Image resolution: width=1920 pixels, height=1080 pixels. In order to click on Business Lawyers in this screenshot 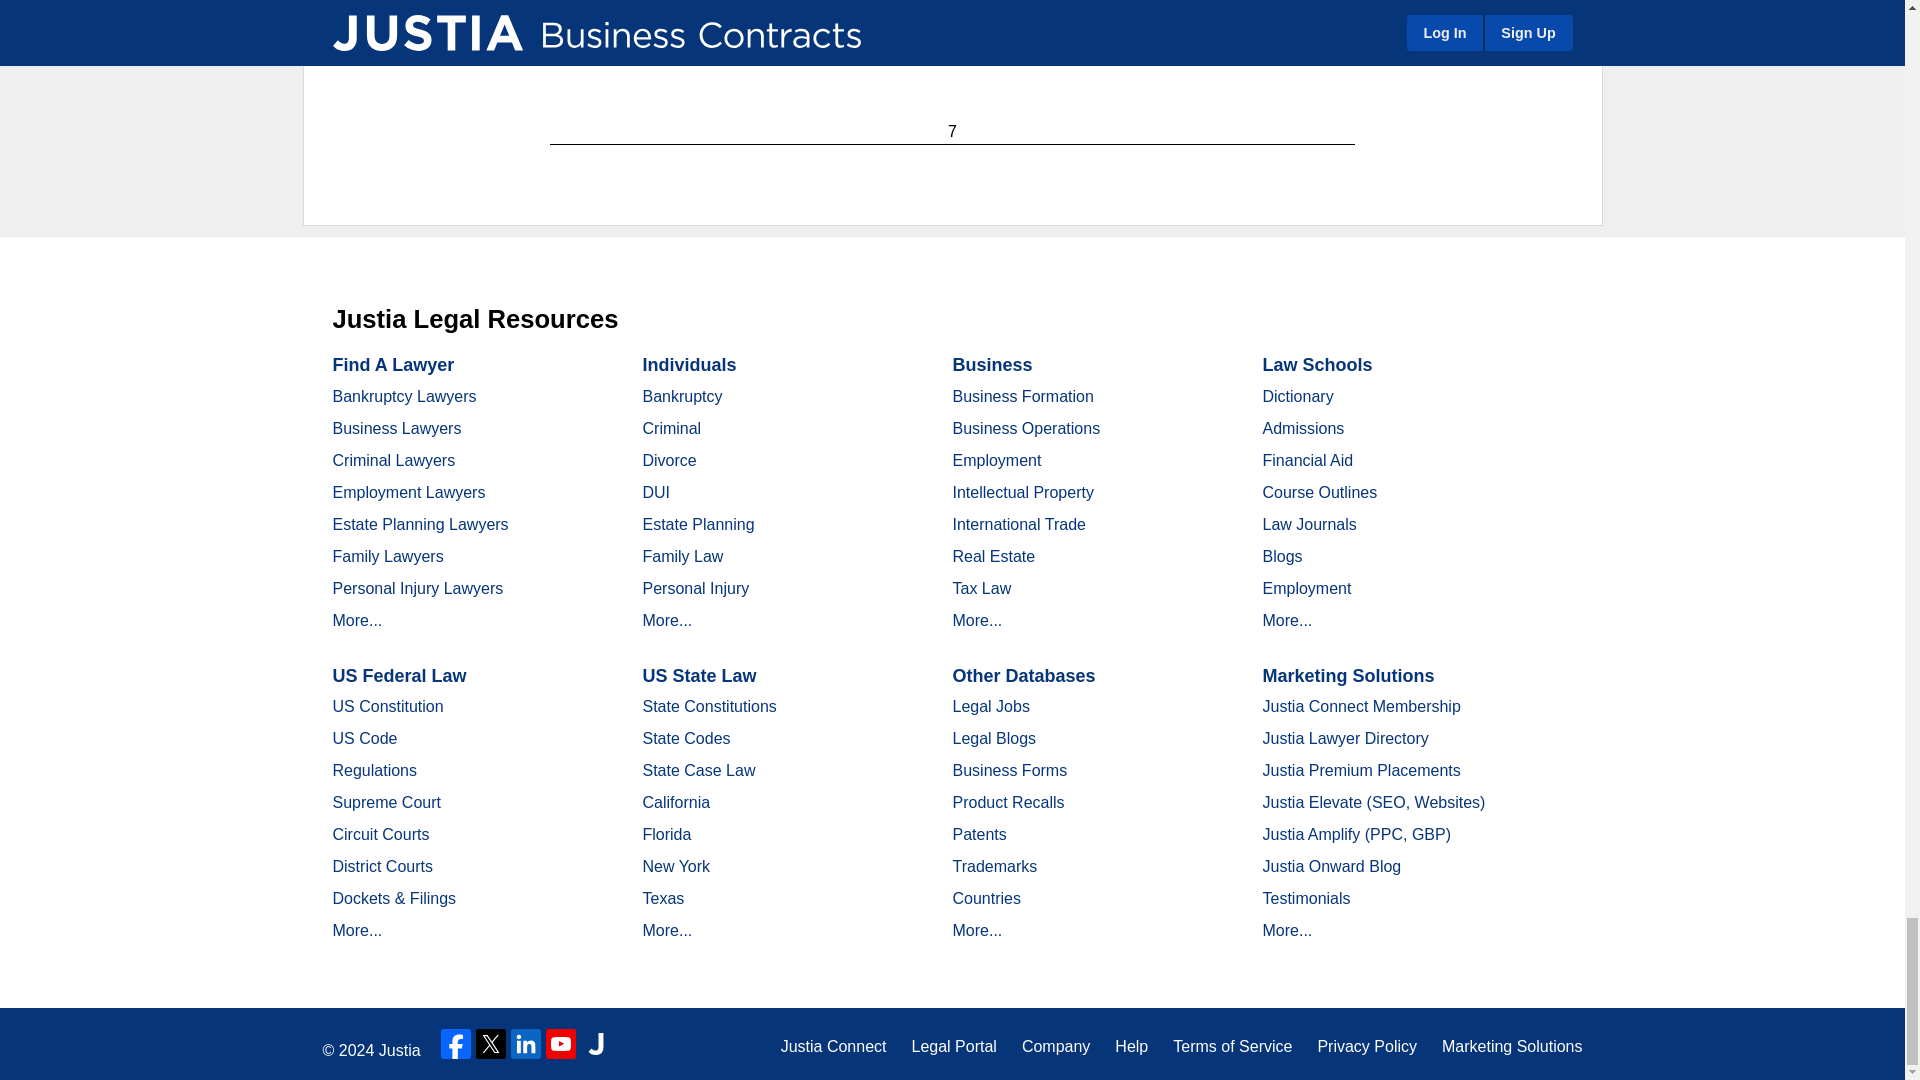, I will do `click(396, 428)`.